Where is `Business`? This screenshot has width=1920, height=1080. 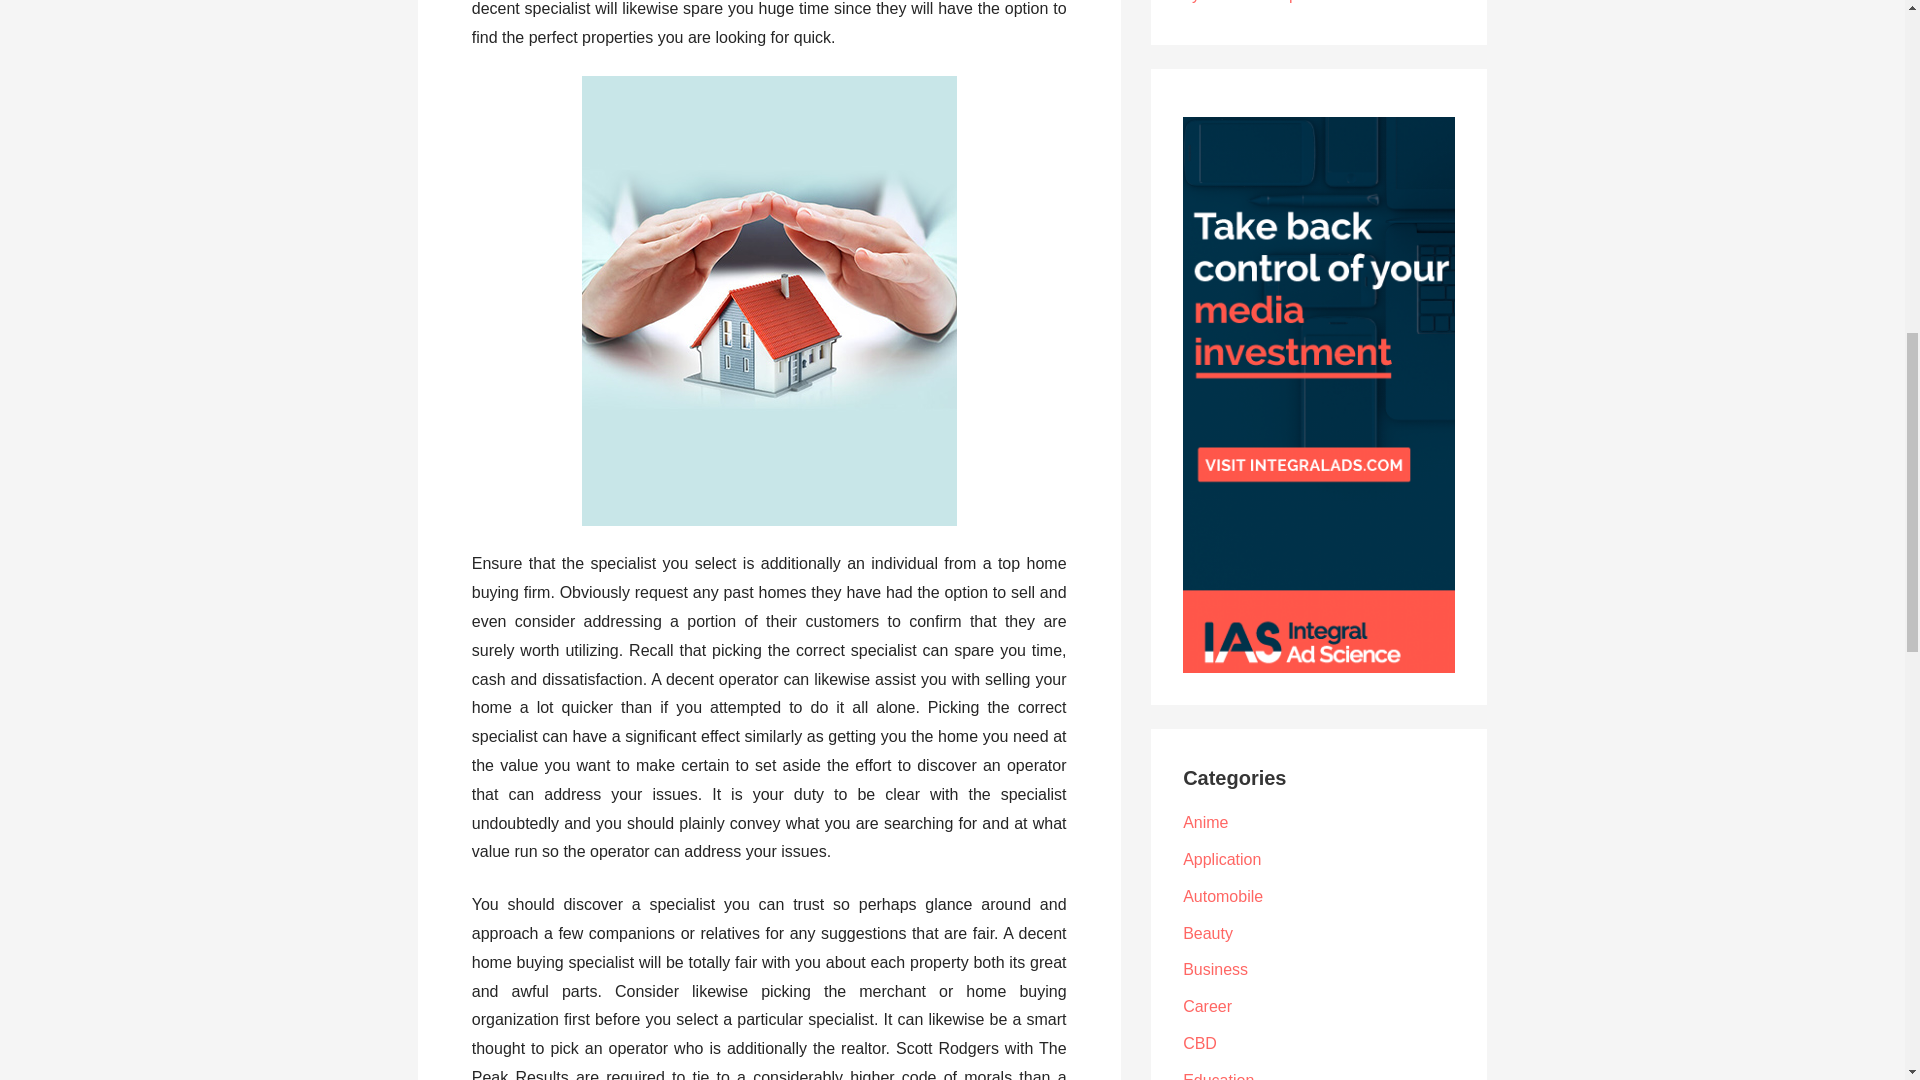 Business is located at coordinates (1215, 970).